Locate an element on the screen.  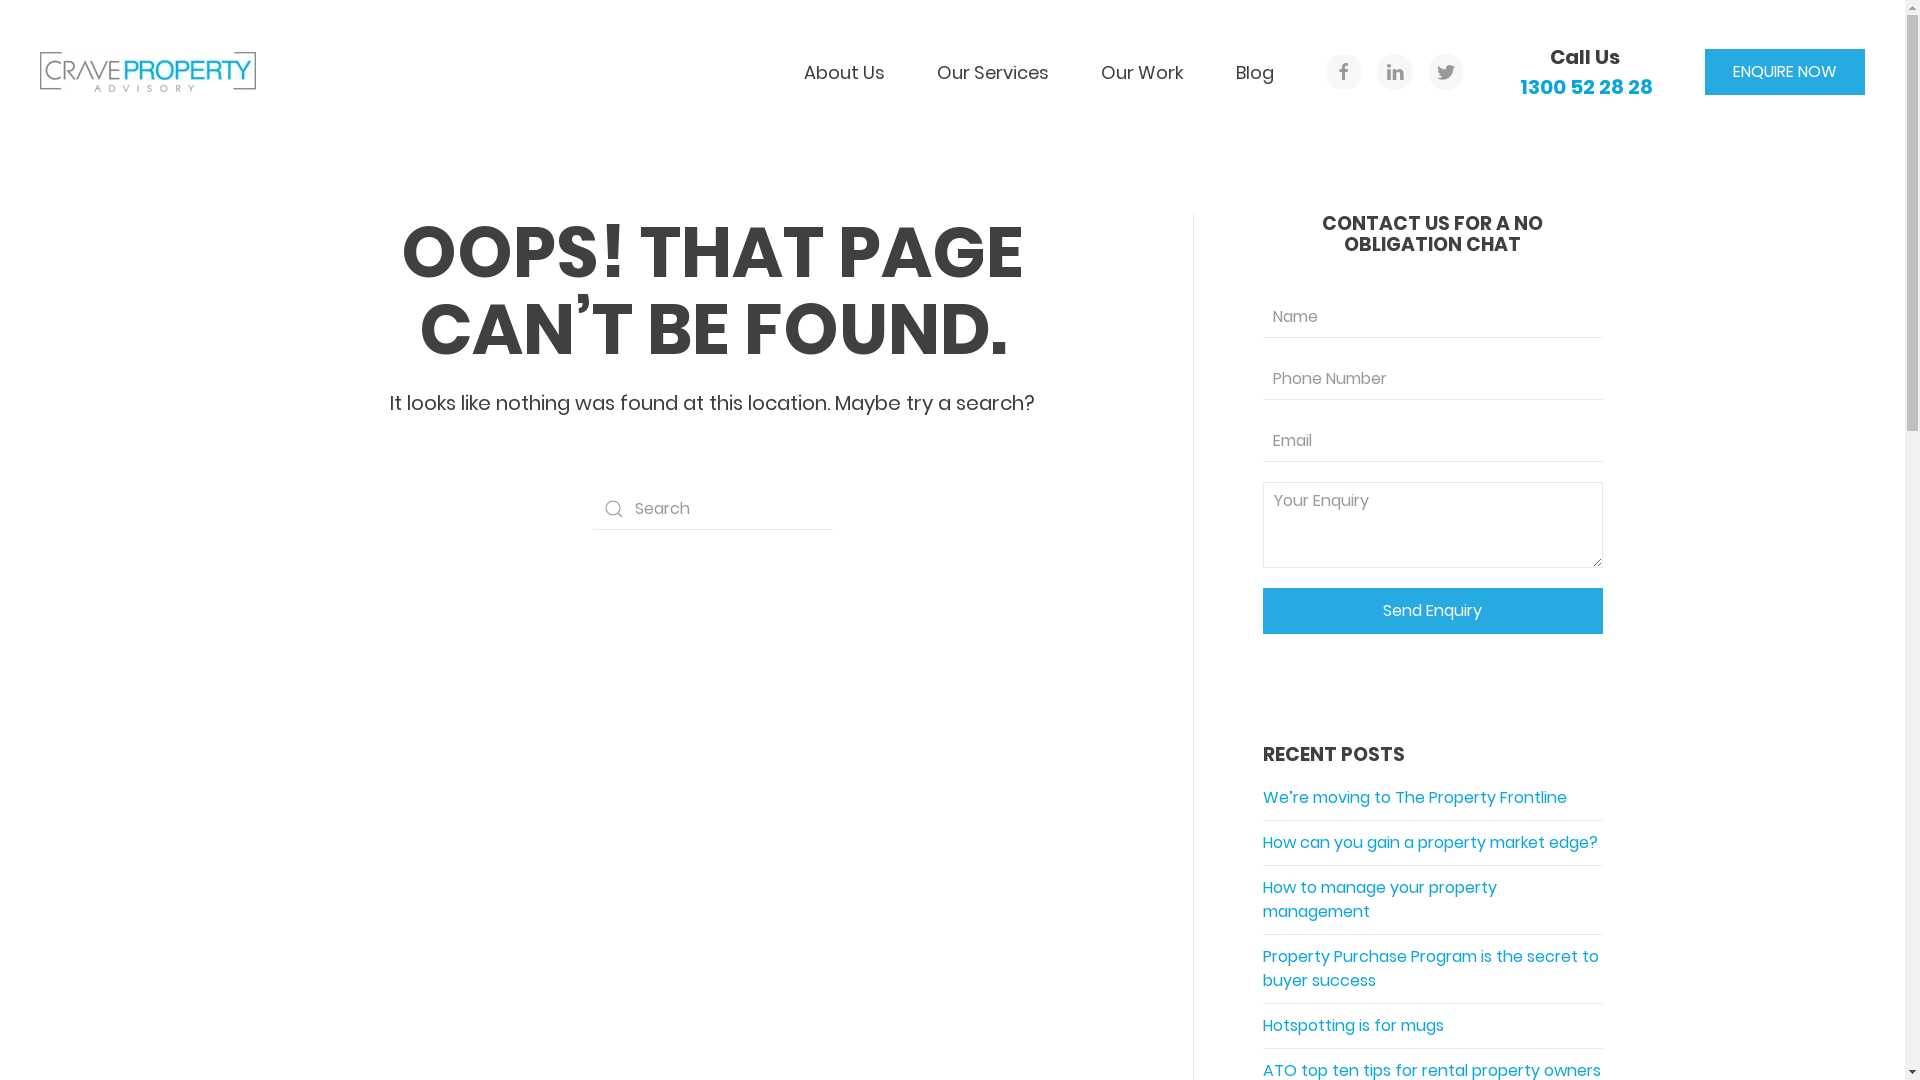
ENQUIRE NOW is located at coordinates (1785, 72).